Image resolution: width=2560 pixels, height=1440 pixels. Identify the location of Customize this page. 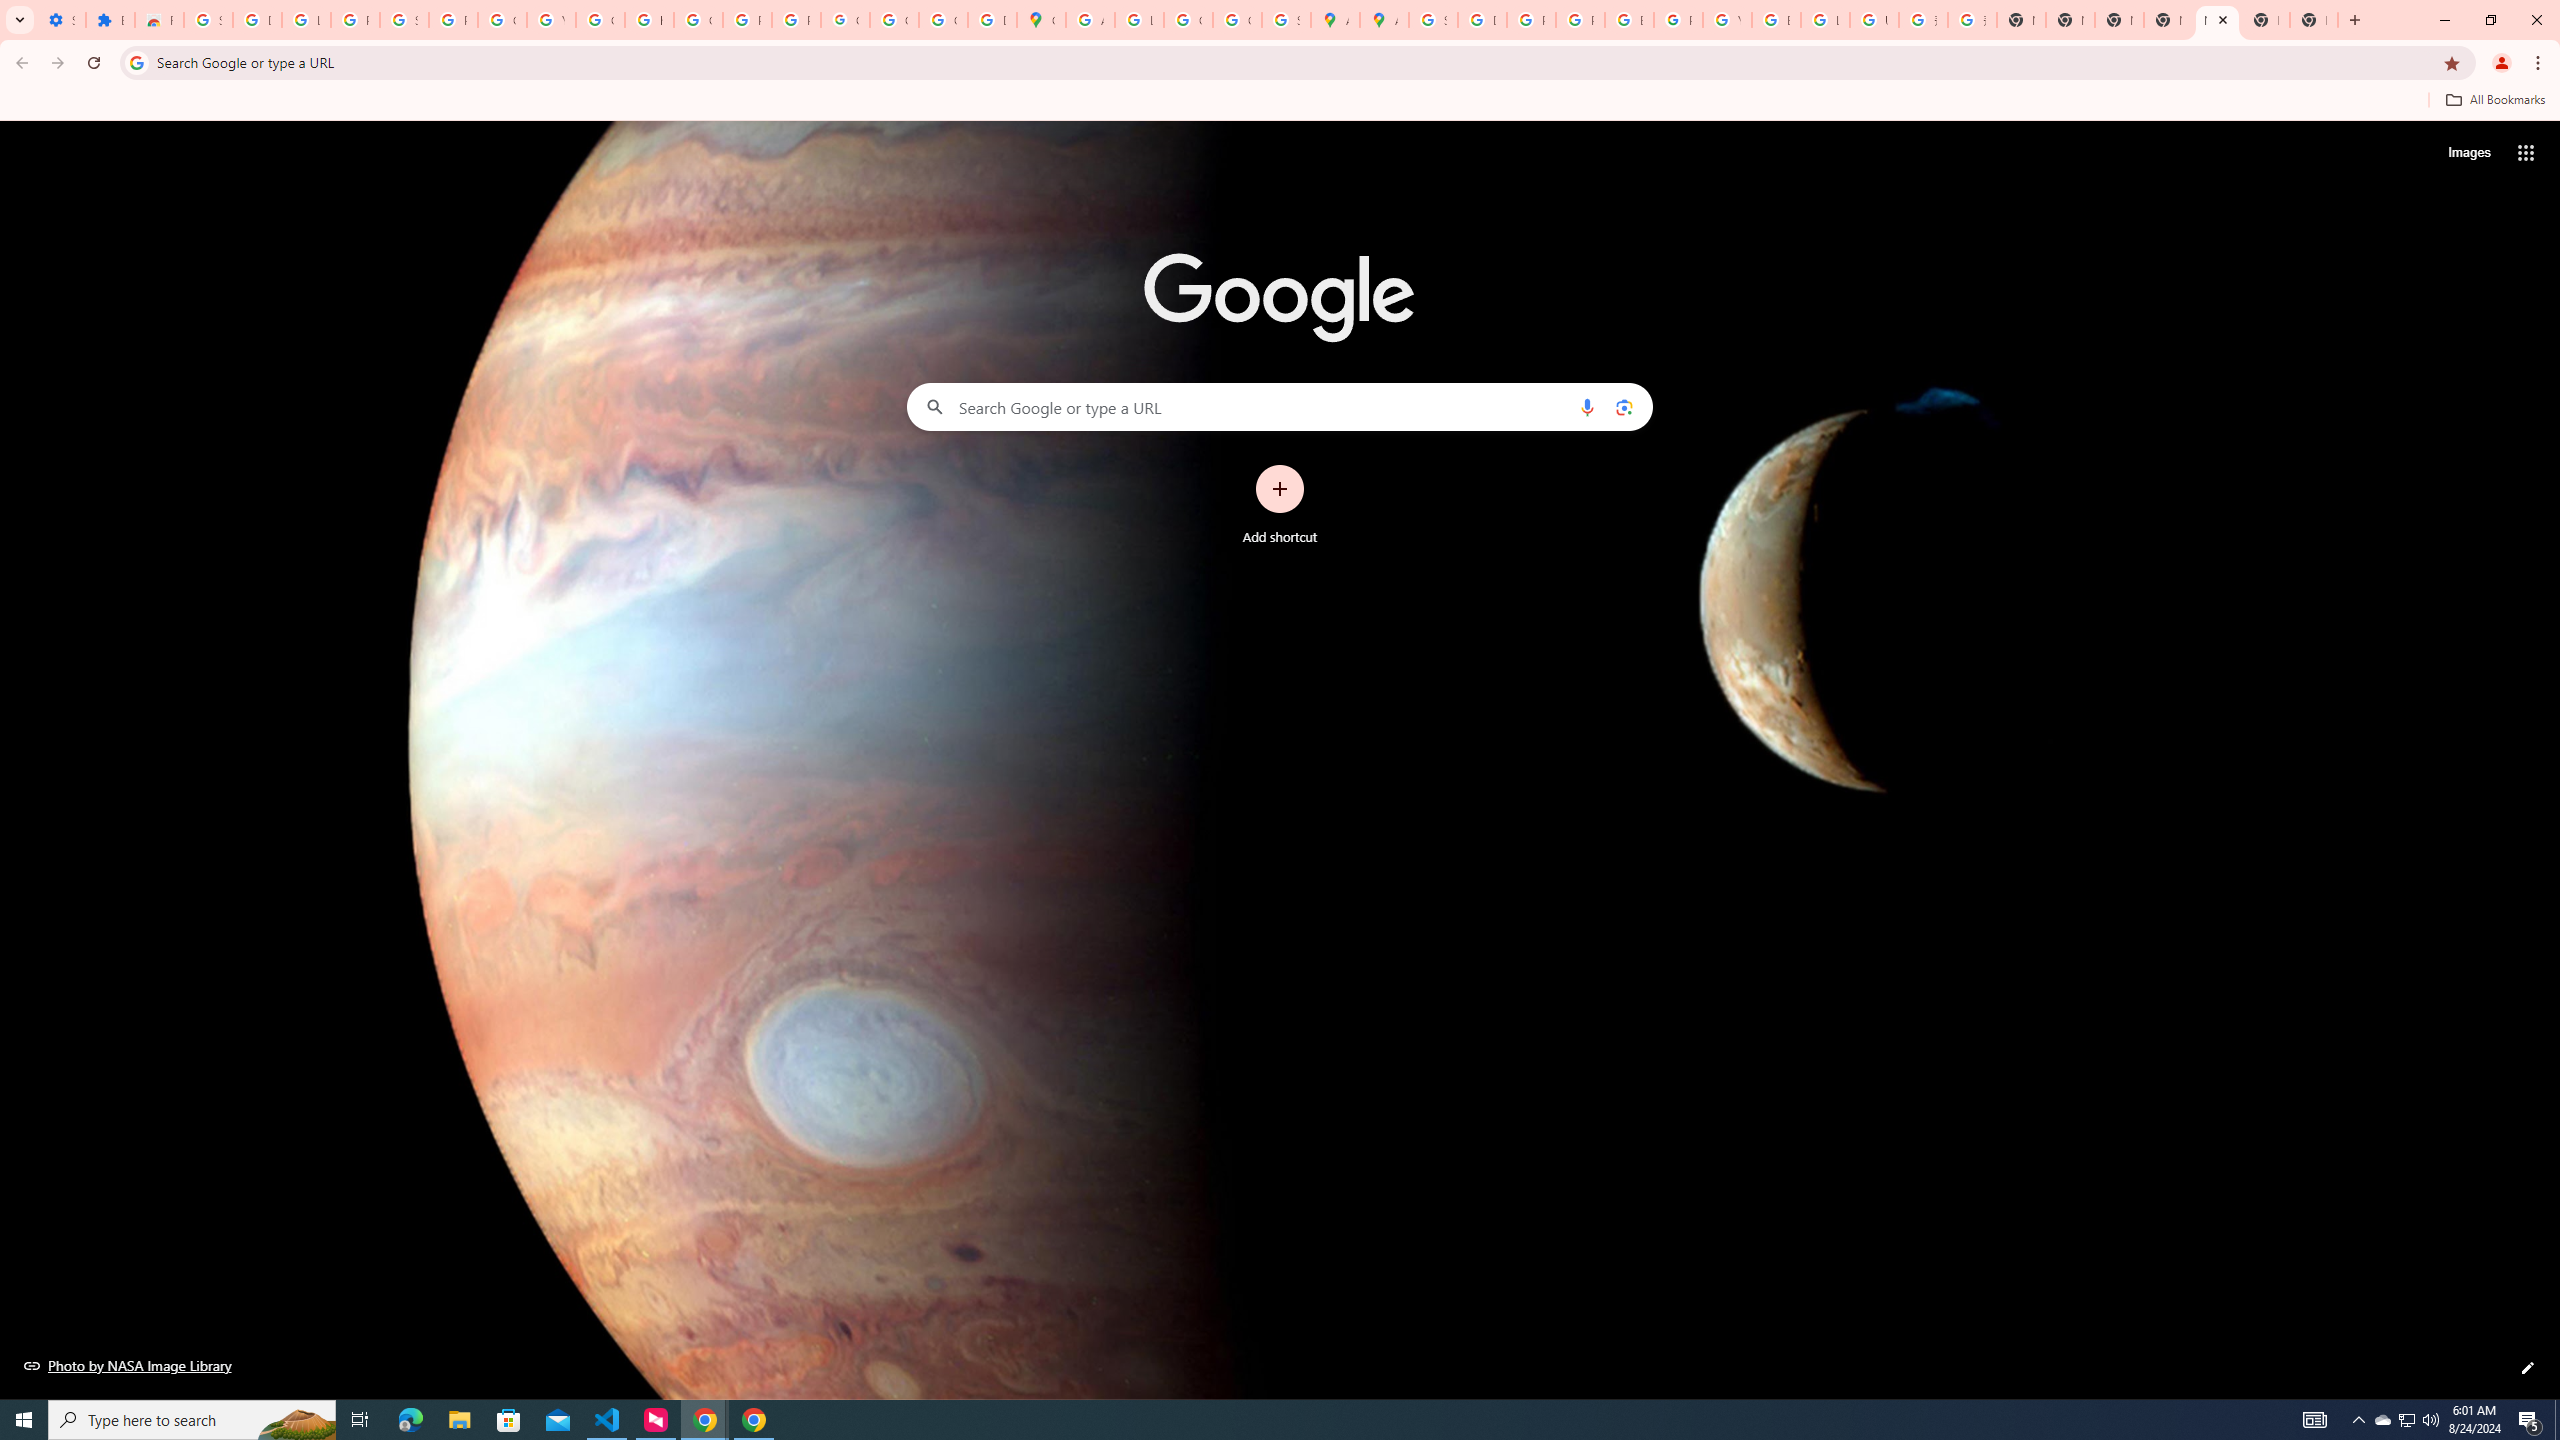
(2528, 1368).